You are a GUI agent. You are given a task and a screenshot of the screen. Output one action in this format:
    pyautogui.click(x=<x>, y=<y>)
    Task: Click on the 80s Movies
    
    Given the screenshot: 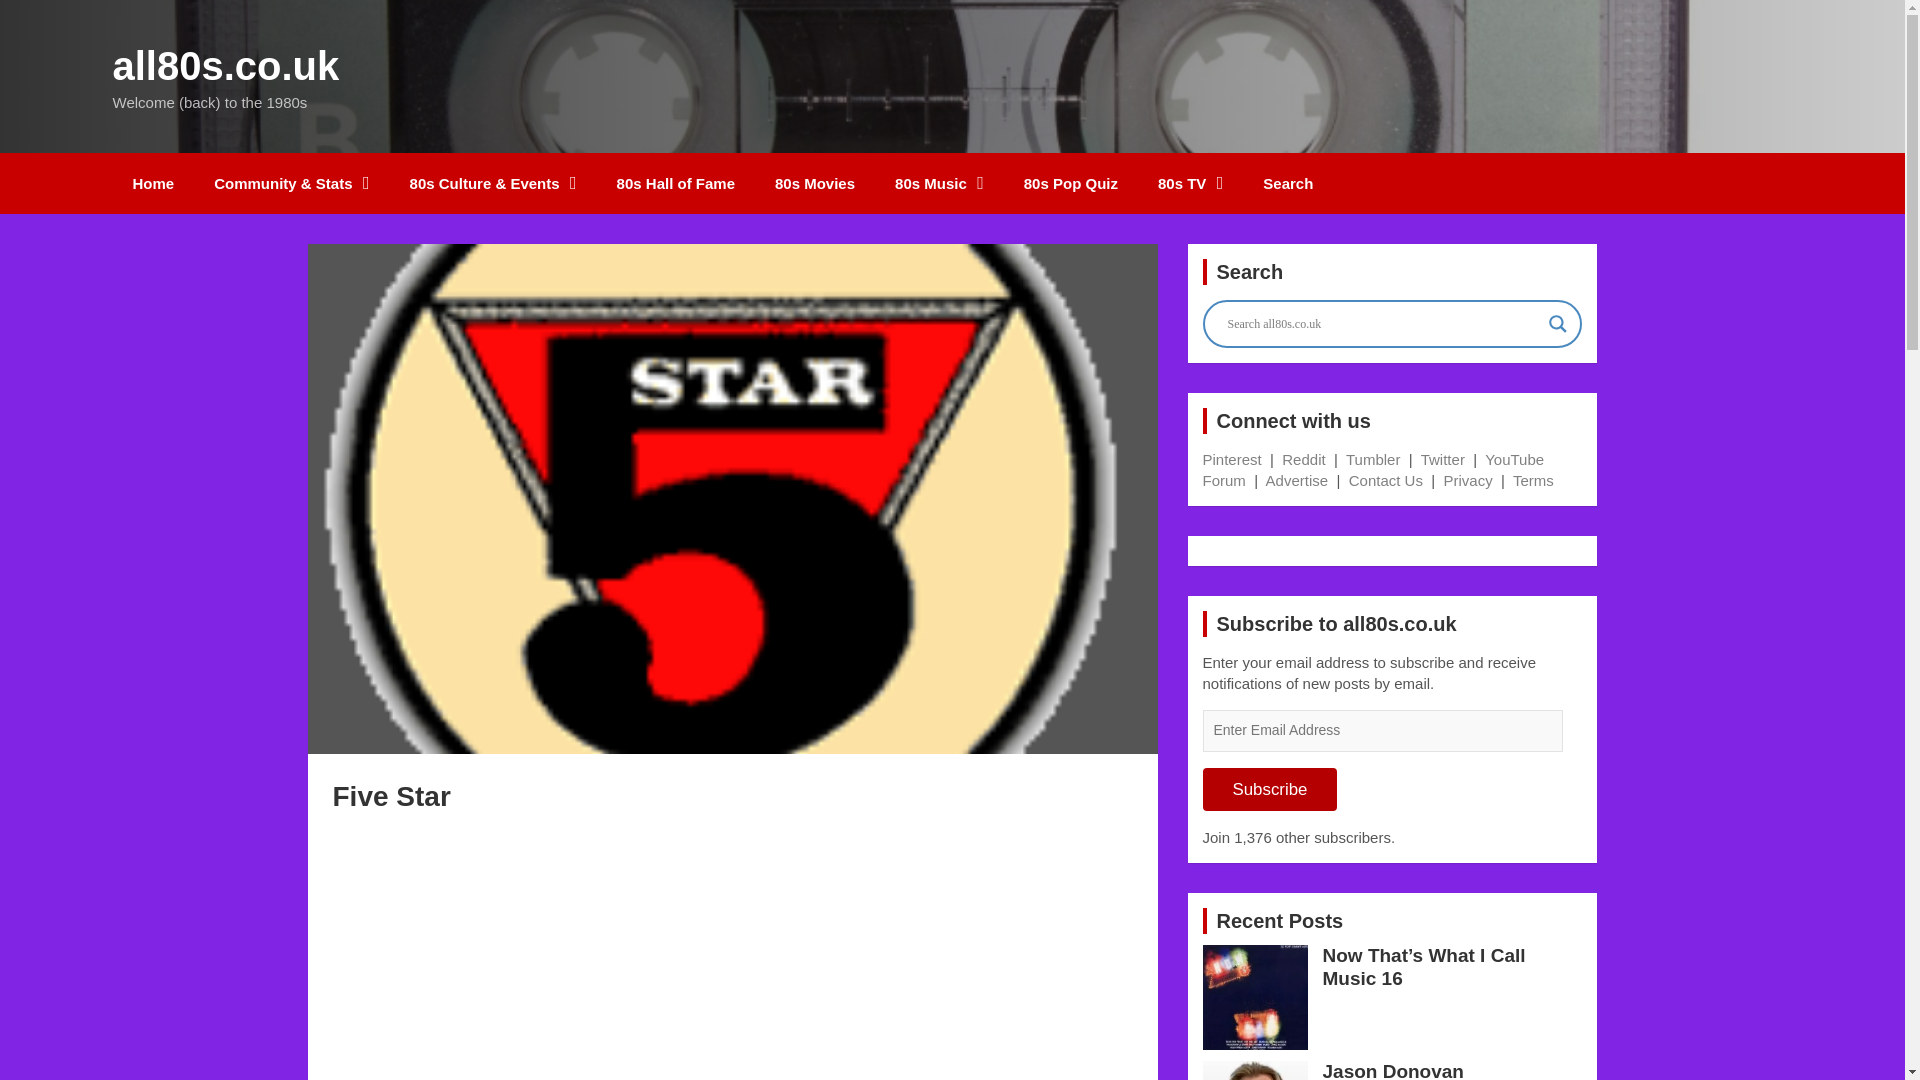 What is the action you would take?
    pyautogui.click(x=814, y=183)
    